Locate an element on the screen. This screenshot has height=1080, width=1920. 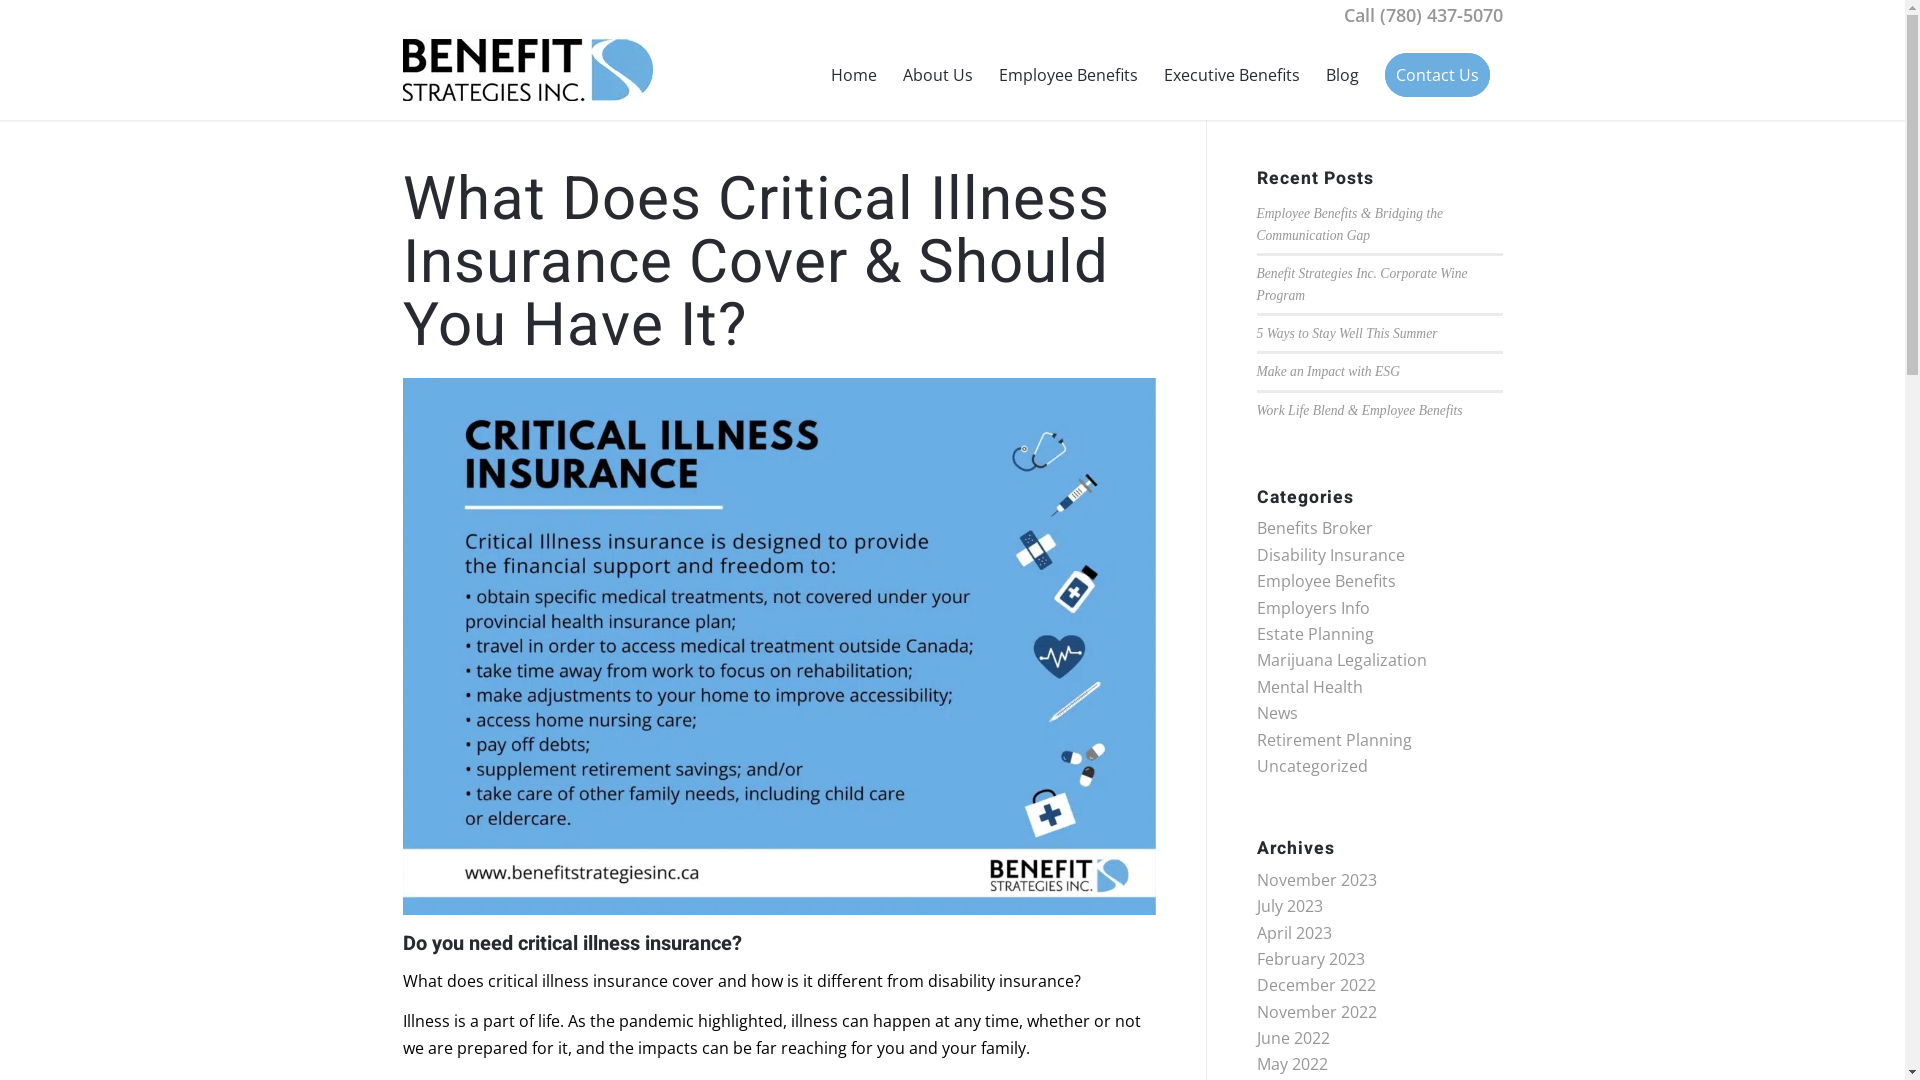
Contact Us is located at coordinates (1438, 75).